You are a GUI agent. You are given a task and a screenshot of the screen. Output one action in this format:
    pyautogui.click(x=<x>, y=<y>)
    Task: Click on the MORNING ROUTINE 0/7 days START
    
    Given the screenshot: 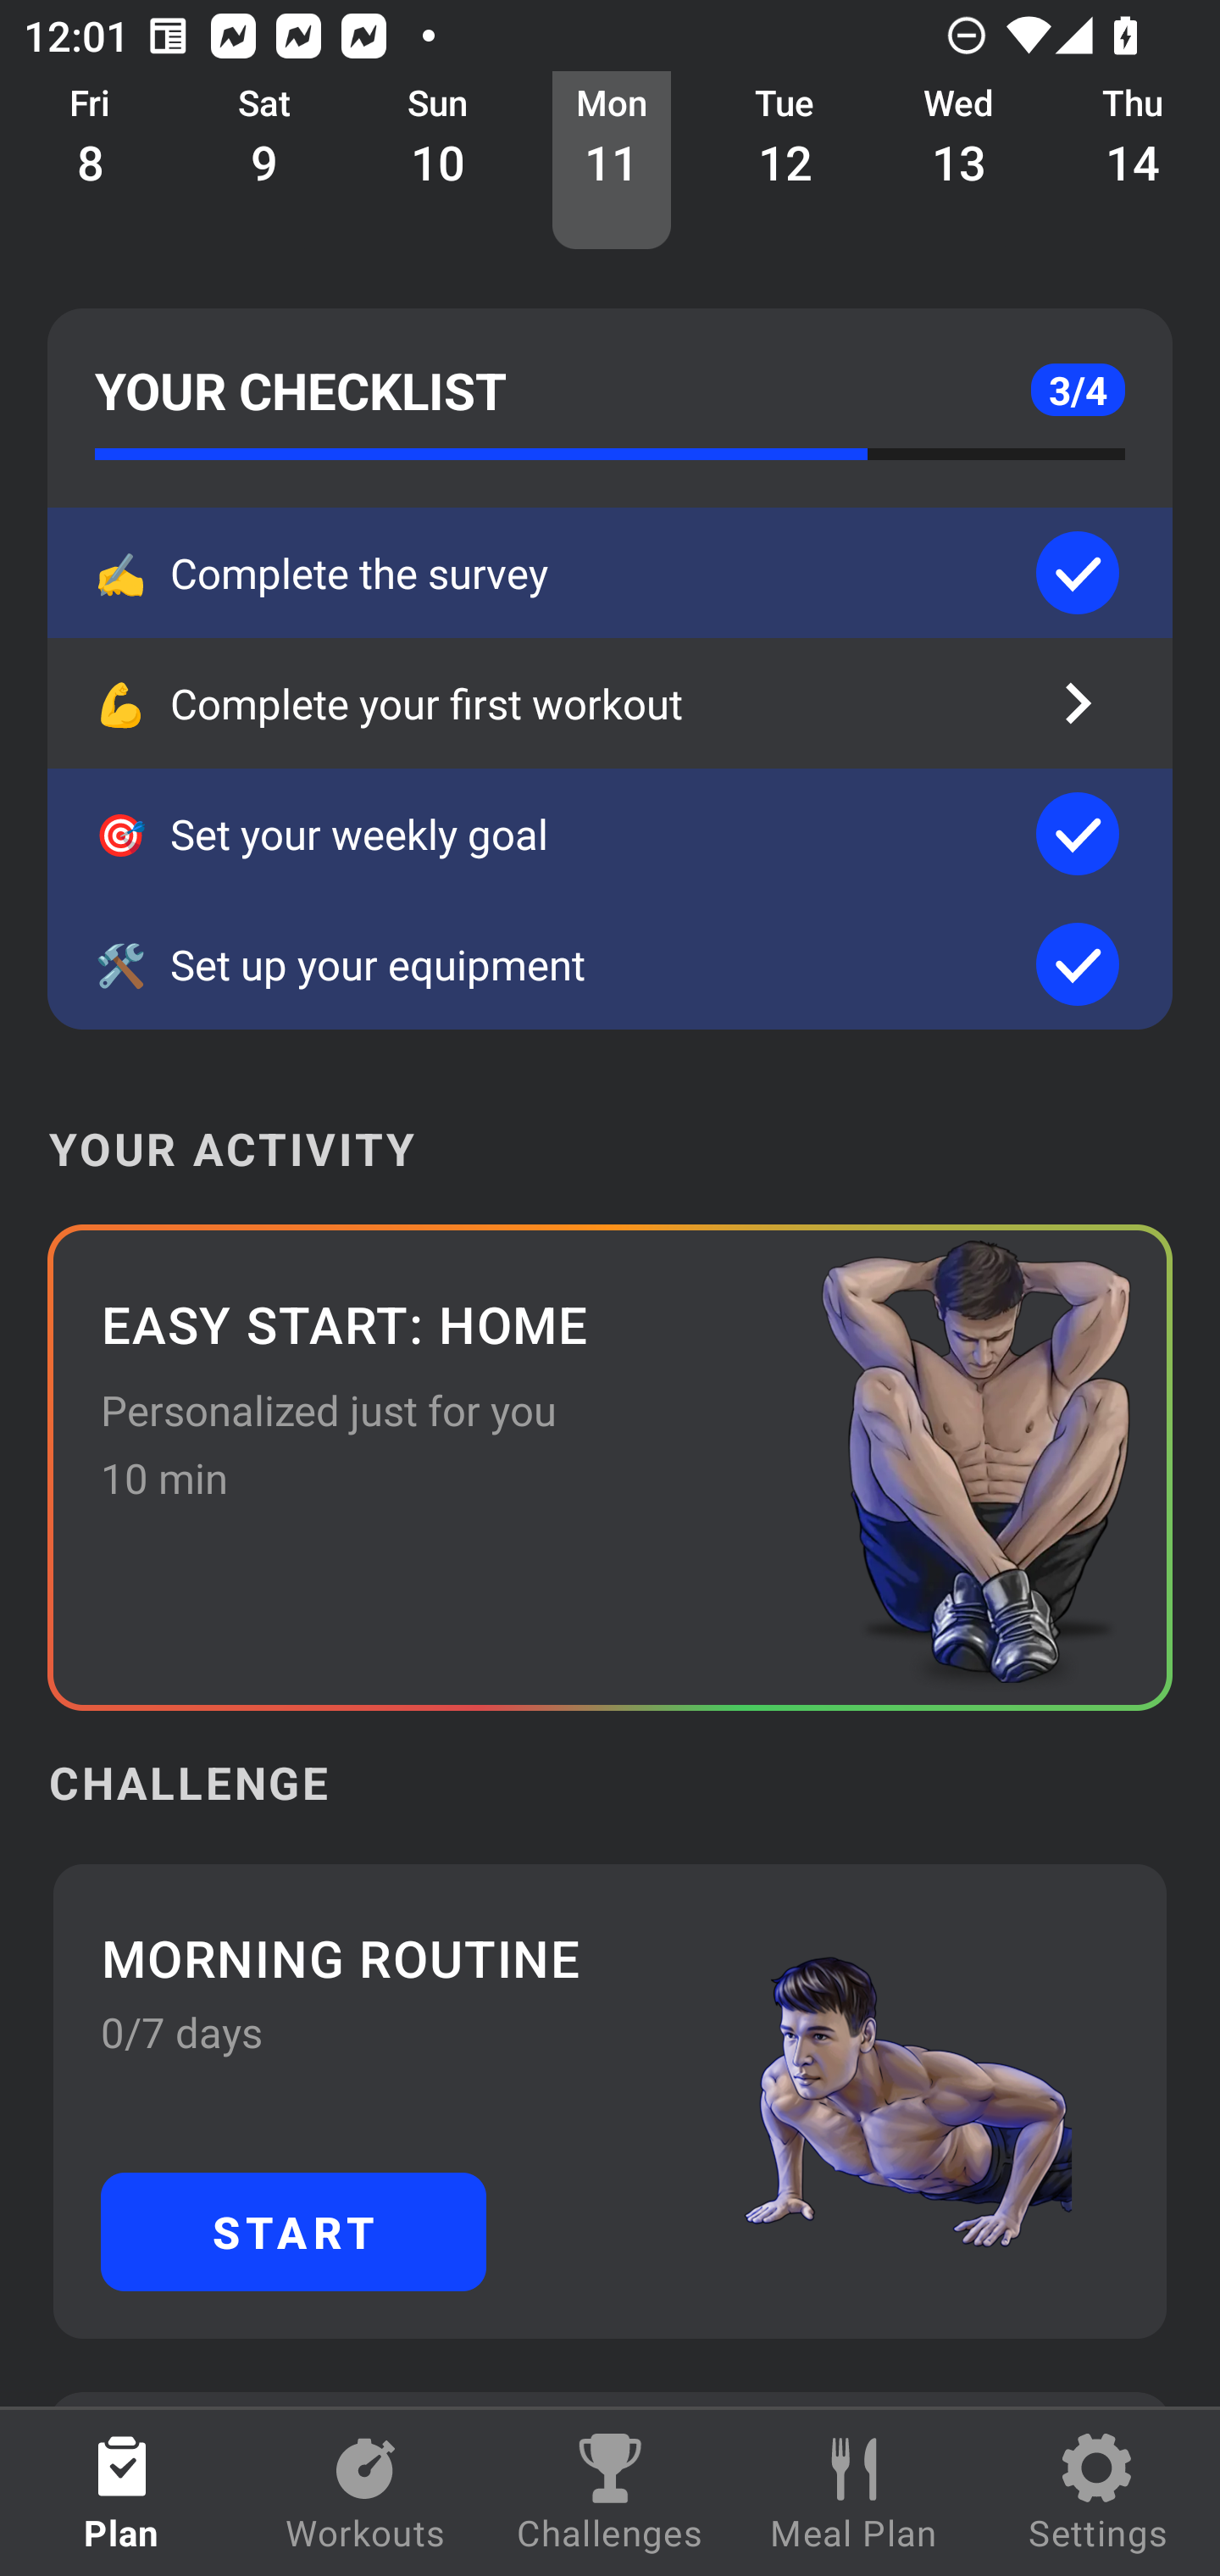 What is the action you would take?
    pyautogui.click(x=610, y=2100)
    